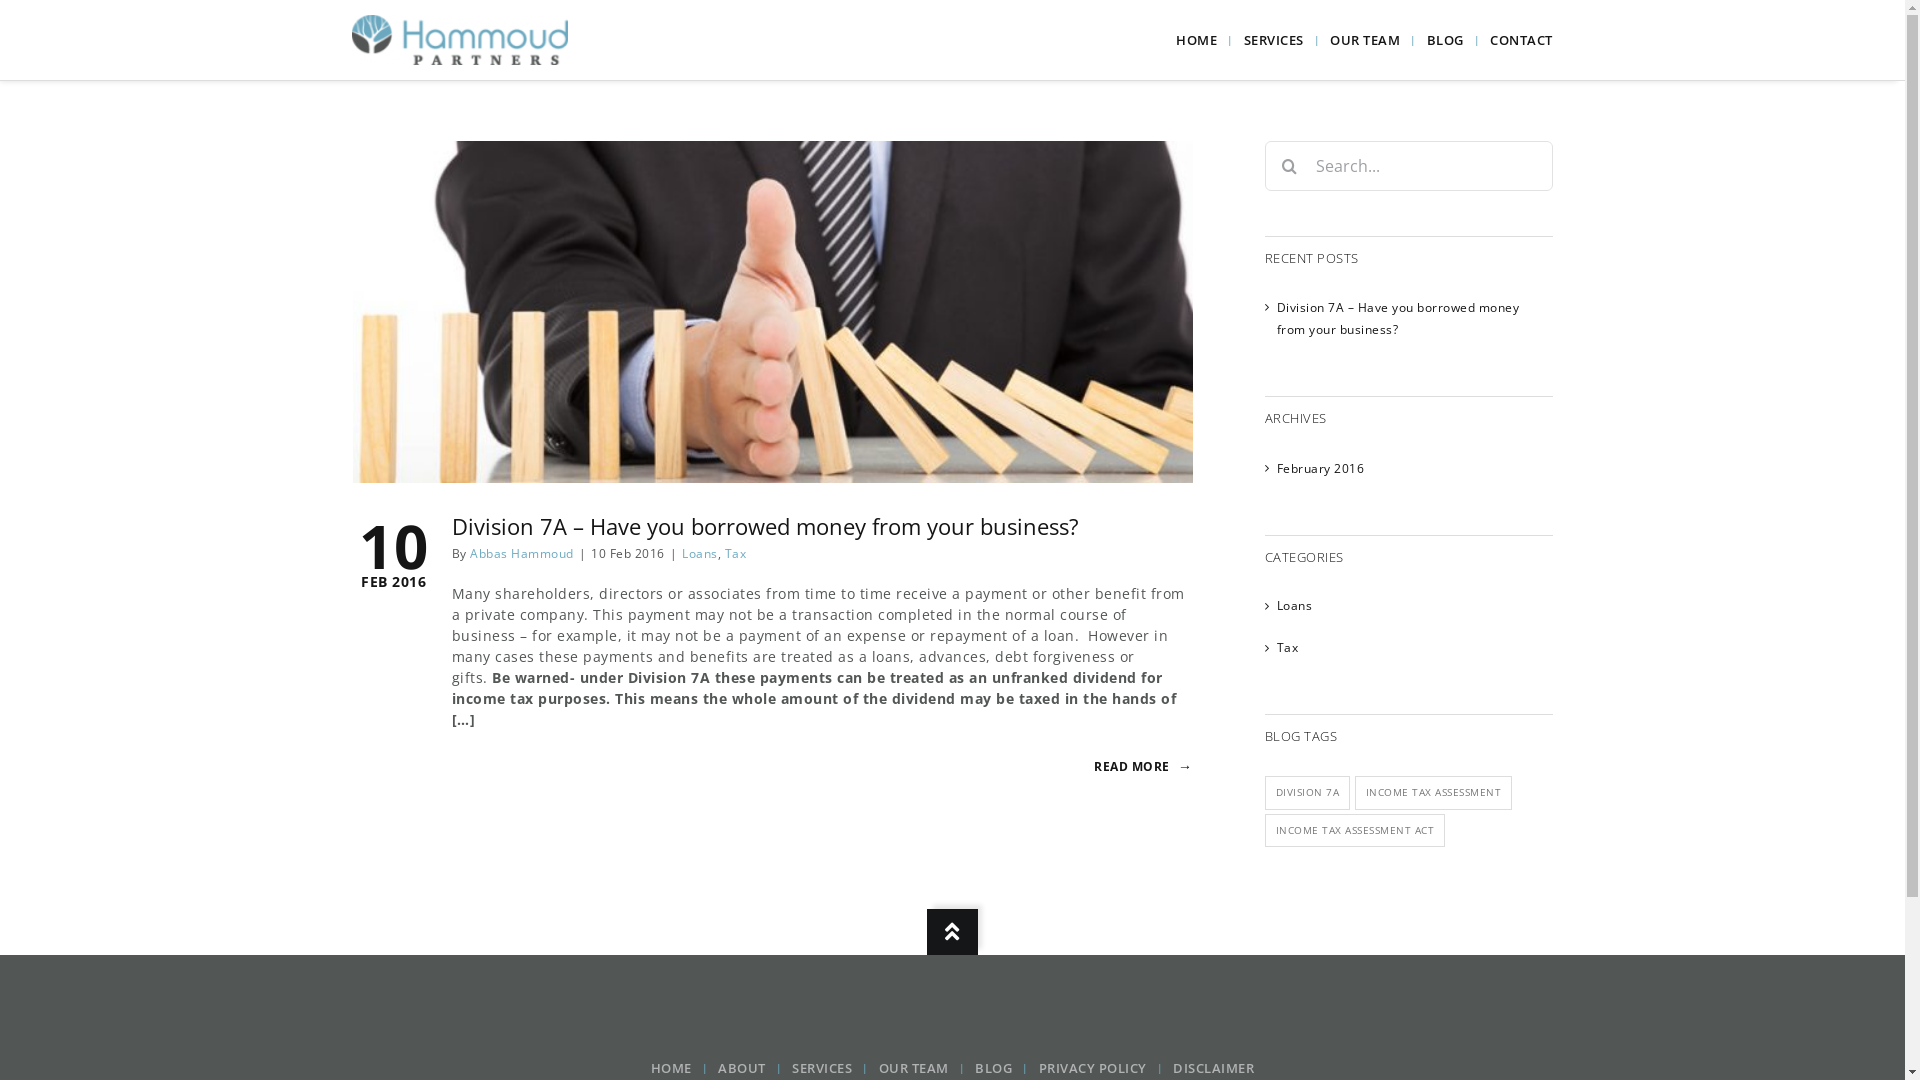 The image size is (1920, 1080). Describe the element at coordinates (1205, 40) in the screenshot. I see `HOME` at that location.